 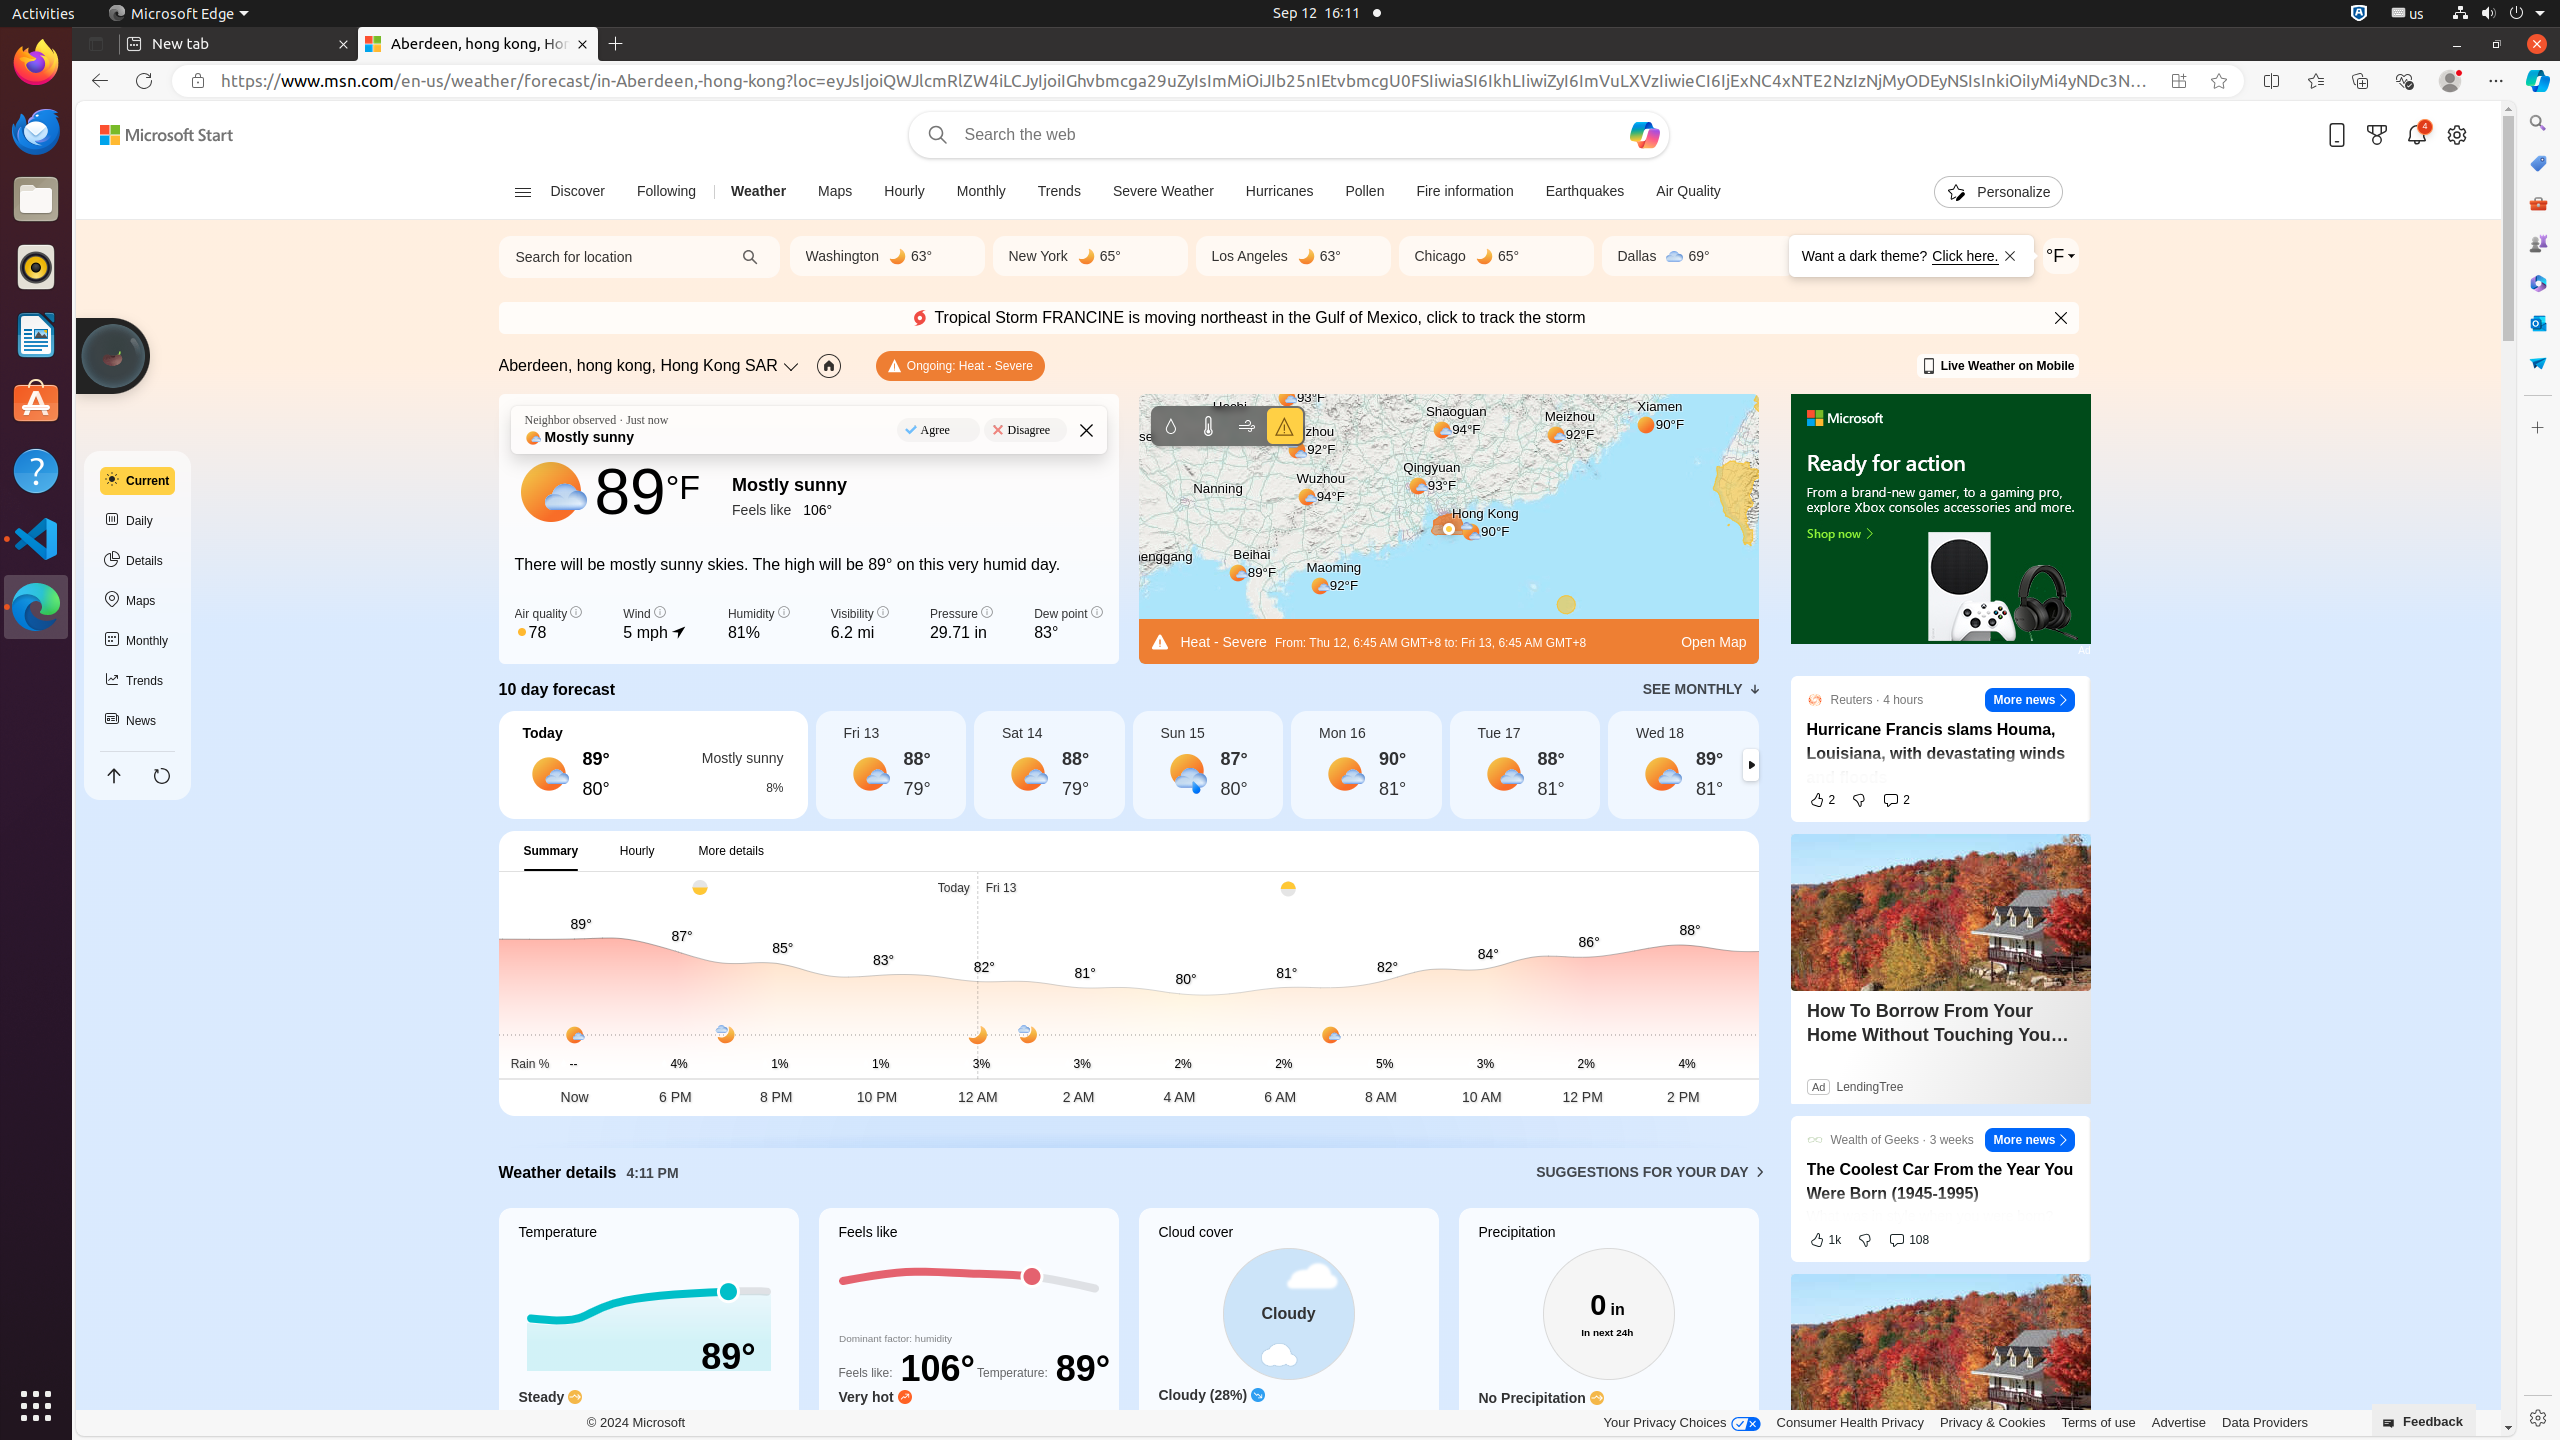 I want to click on Skip to footer, so click(x=154, y=135).